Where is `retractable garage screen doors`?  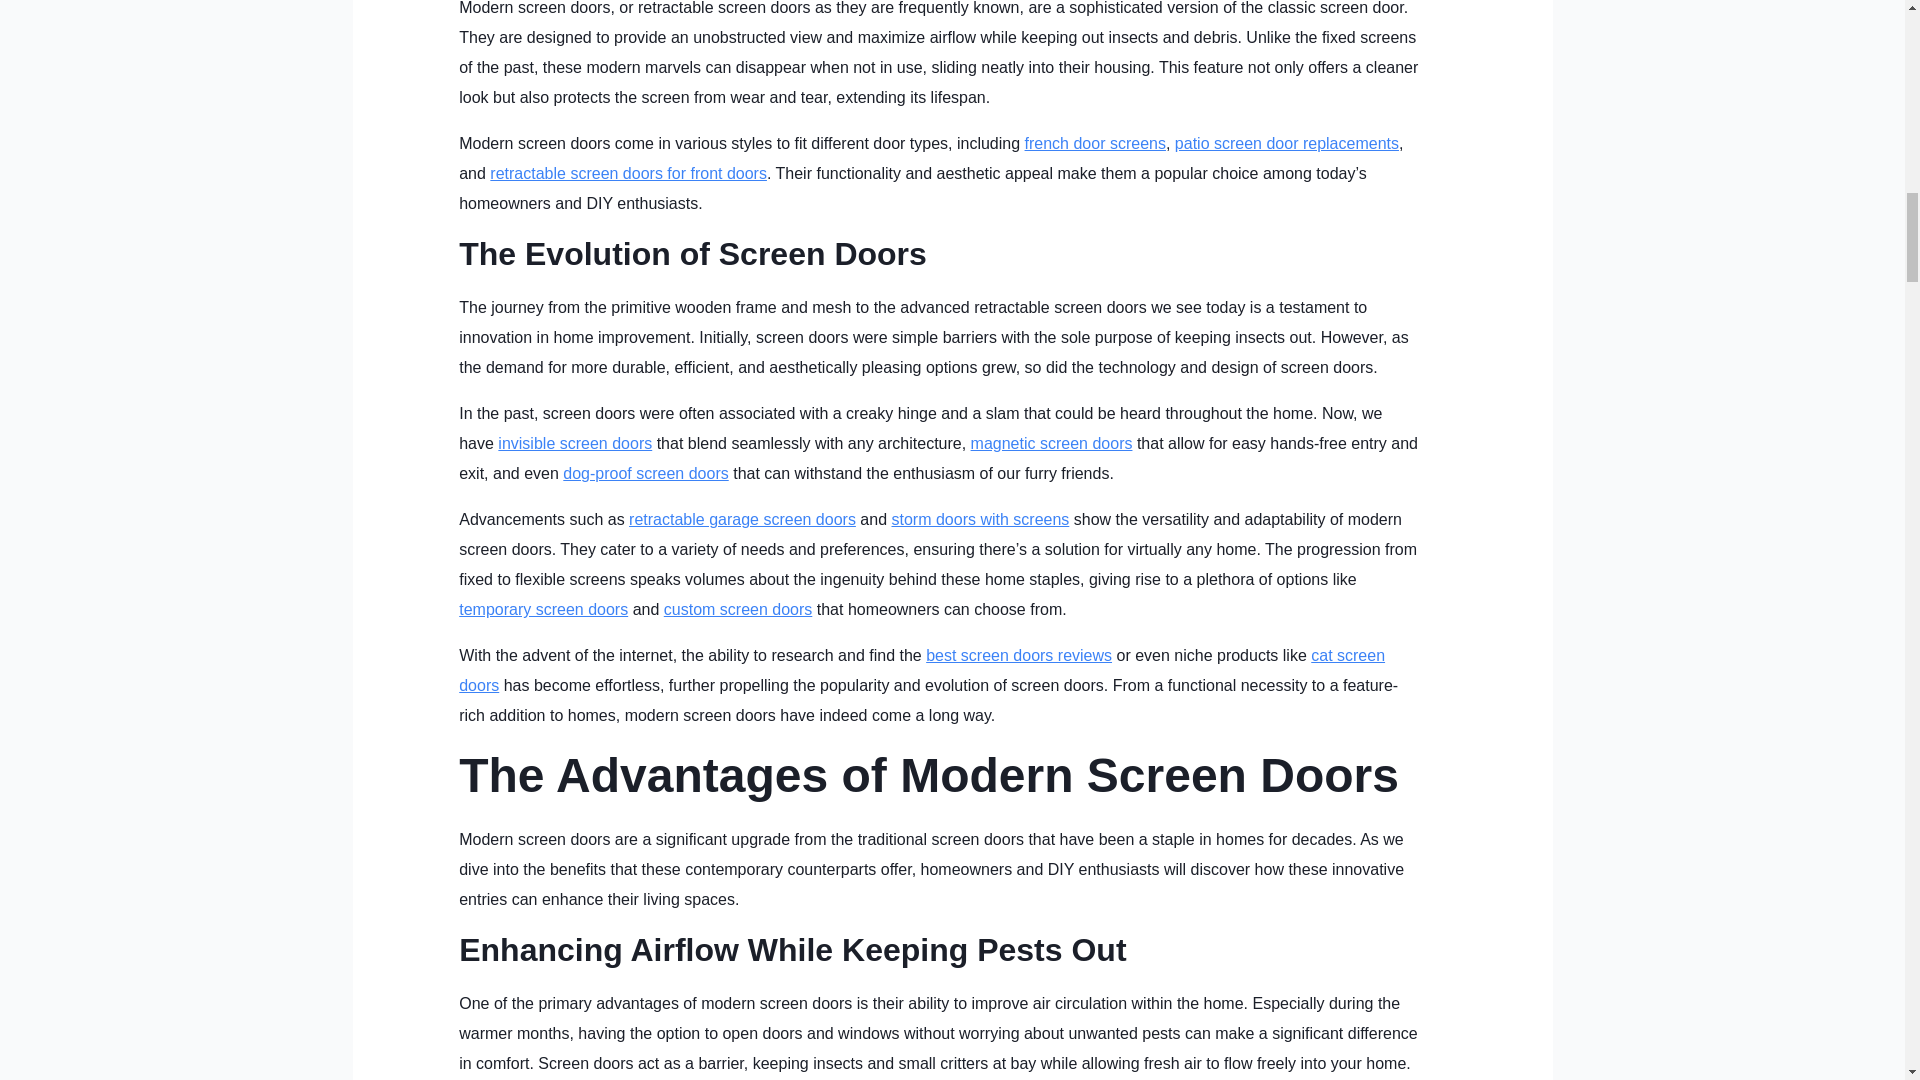
retractable garage screen doors is located at coordinates (742, 519).